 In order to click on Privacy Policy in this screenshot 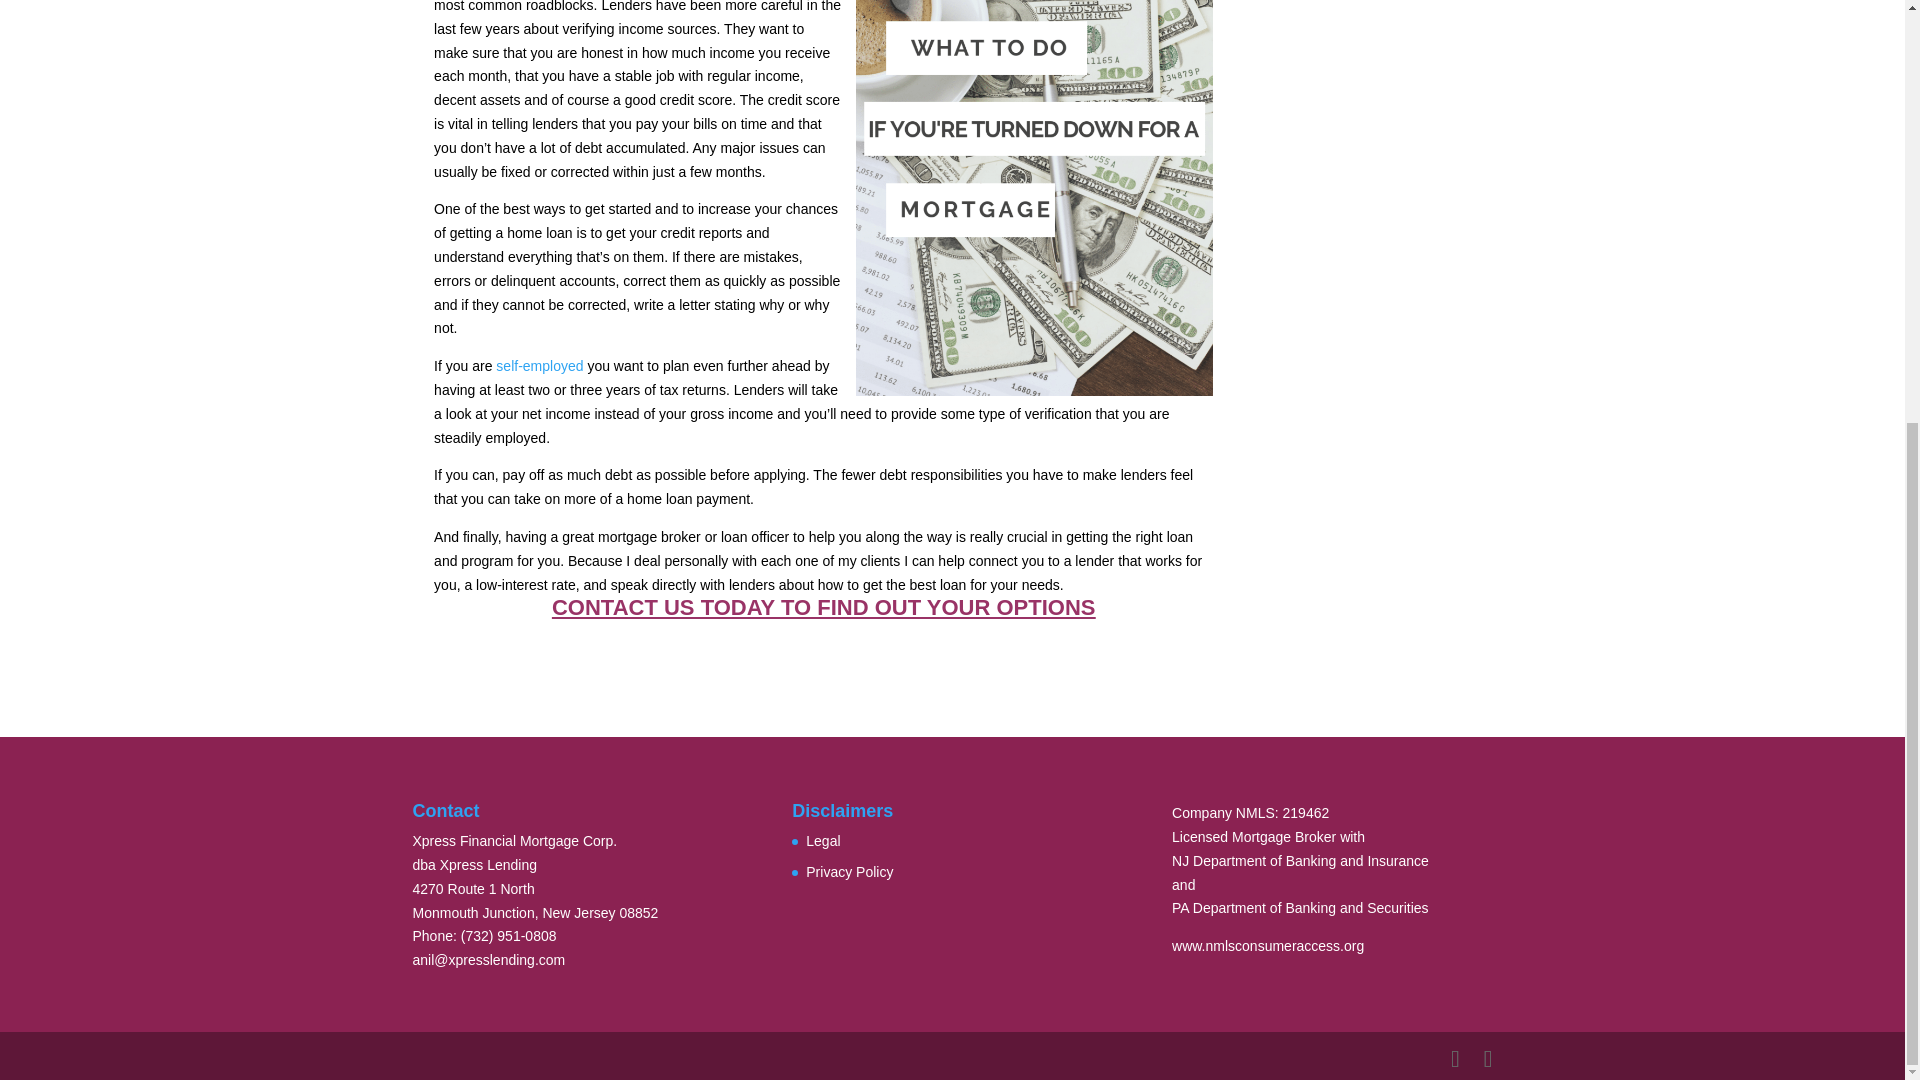, I will do `click(849, 872)`.